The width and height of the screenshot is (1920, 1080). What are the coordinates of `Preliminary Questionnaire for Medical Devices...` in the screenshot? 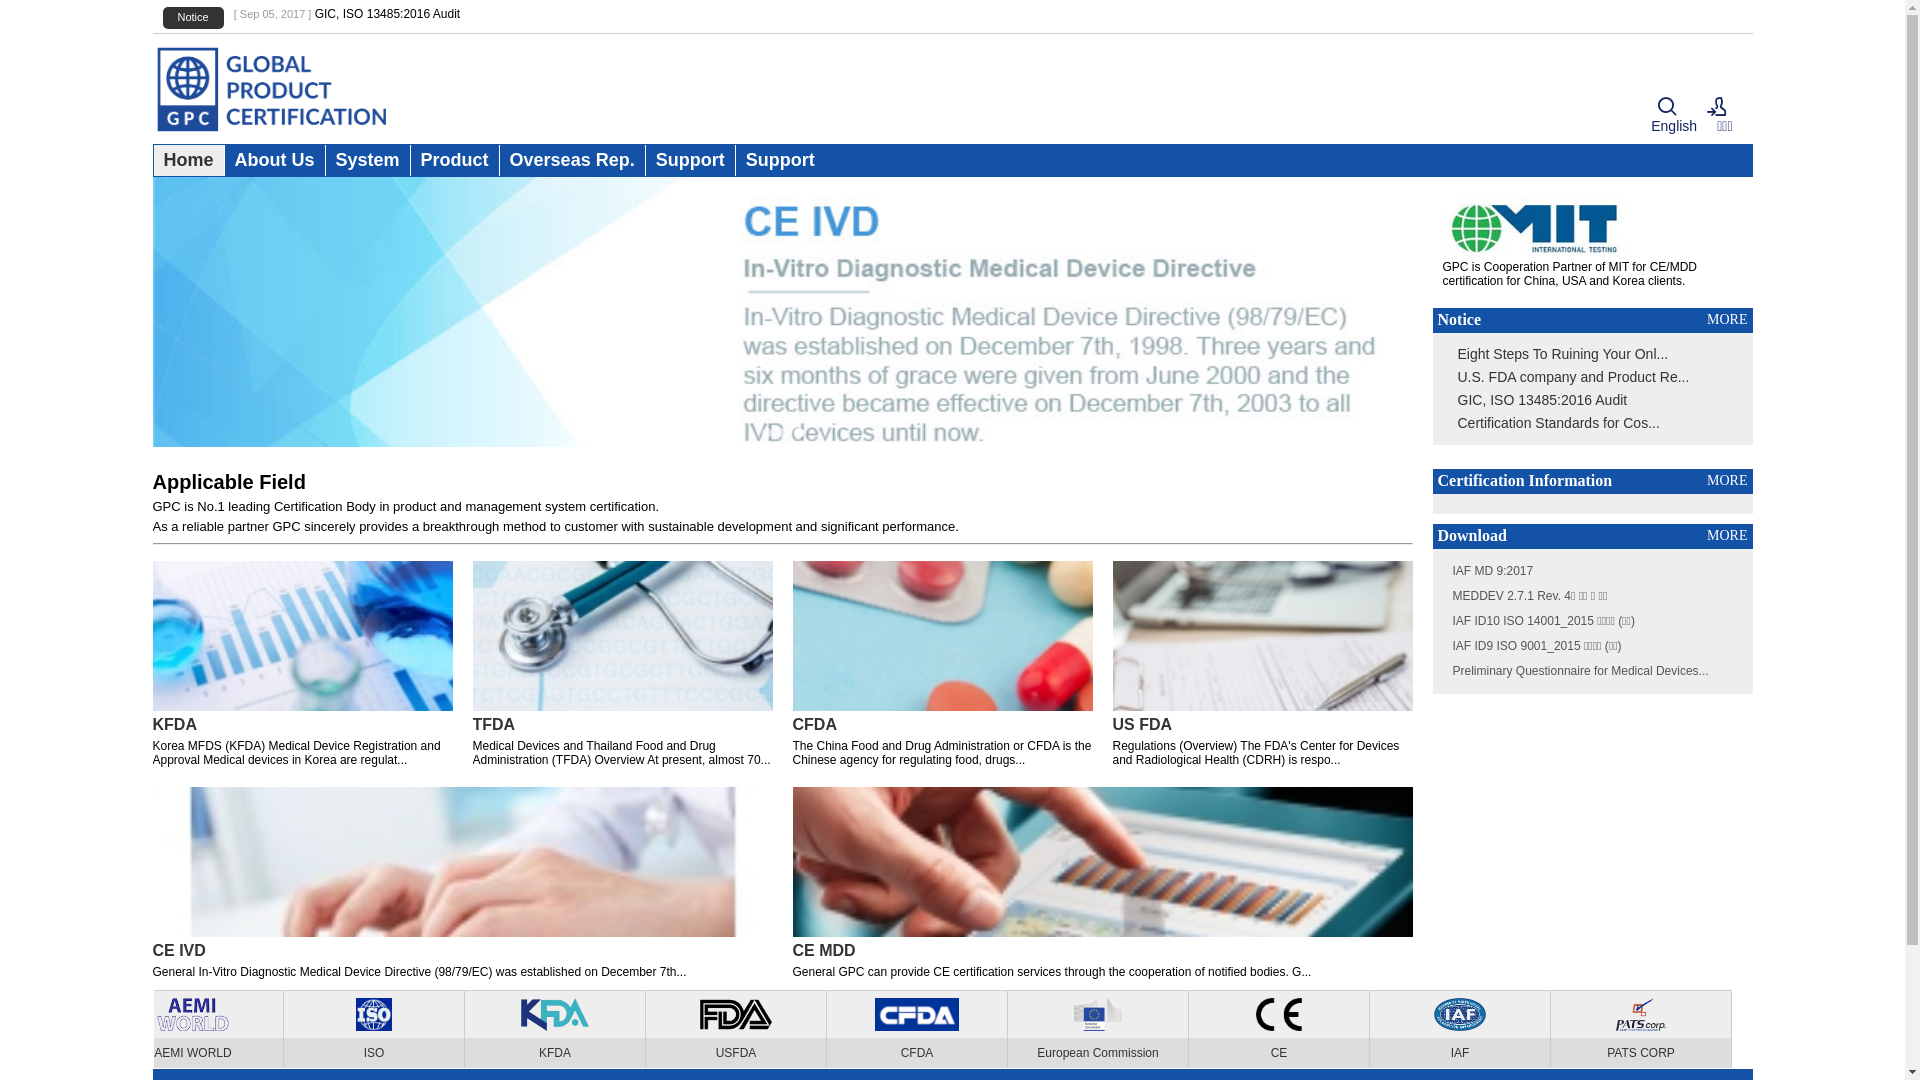 It's located at (1580, 671).